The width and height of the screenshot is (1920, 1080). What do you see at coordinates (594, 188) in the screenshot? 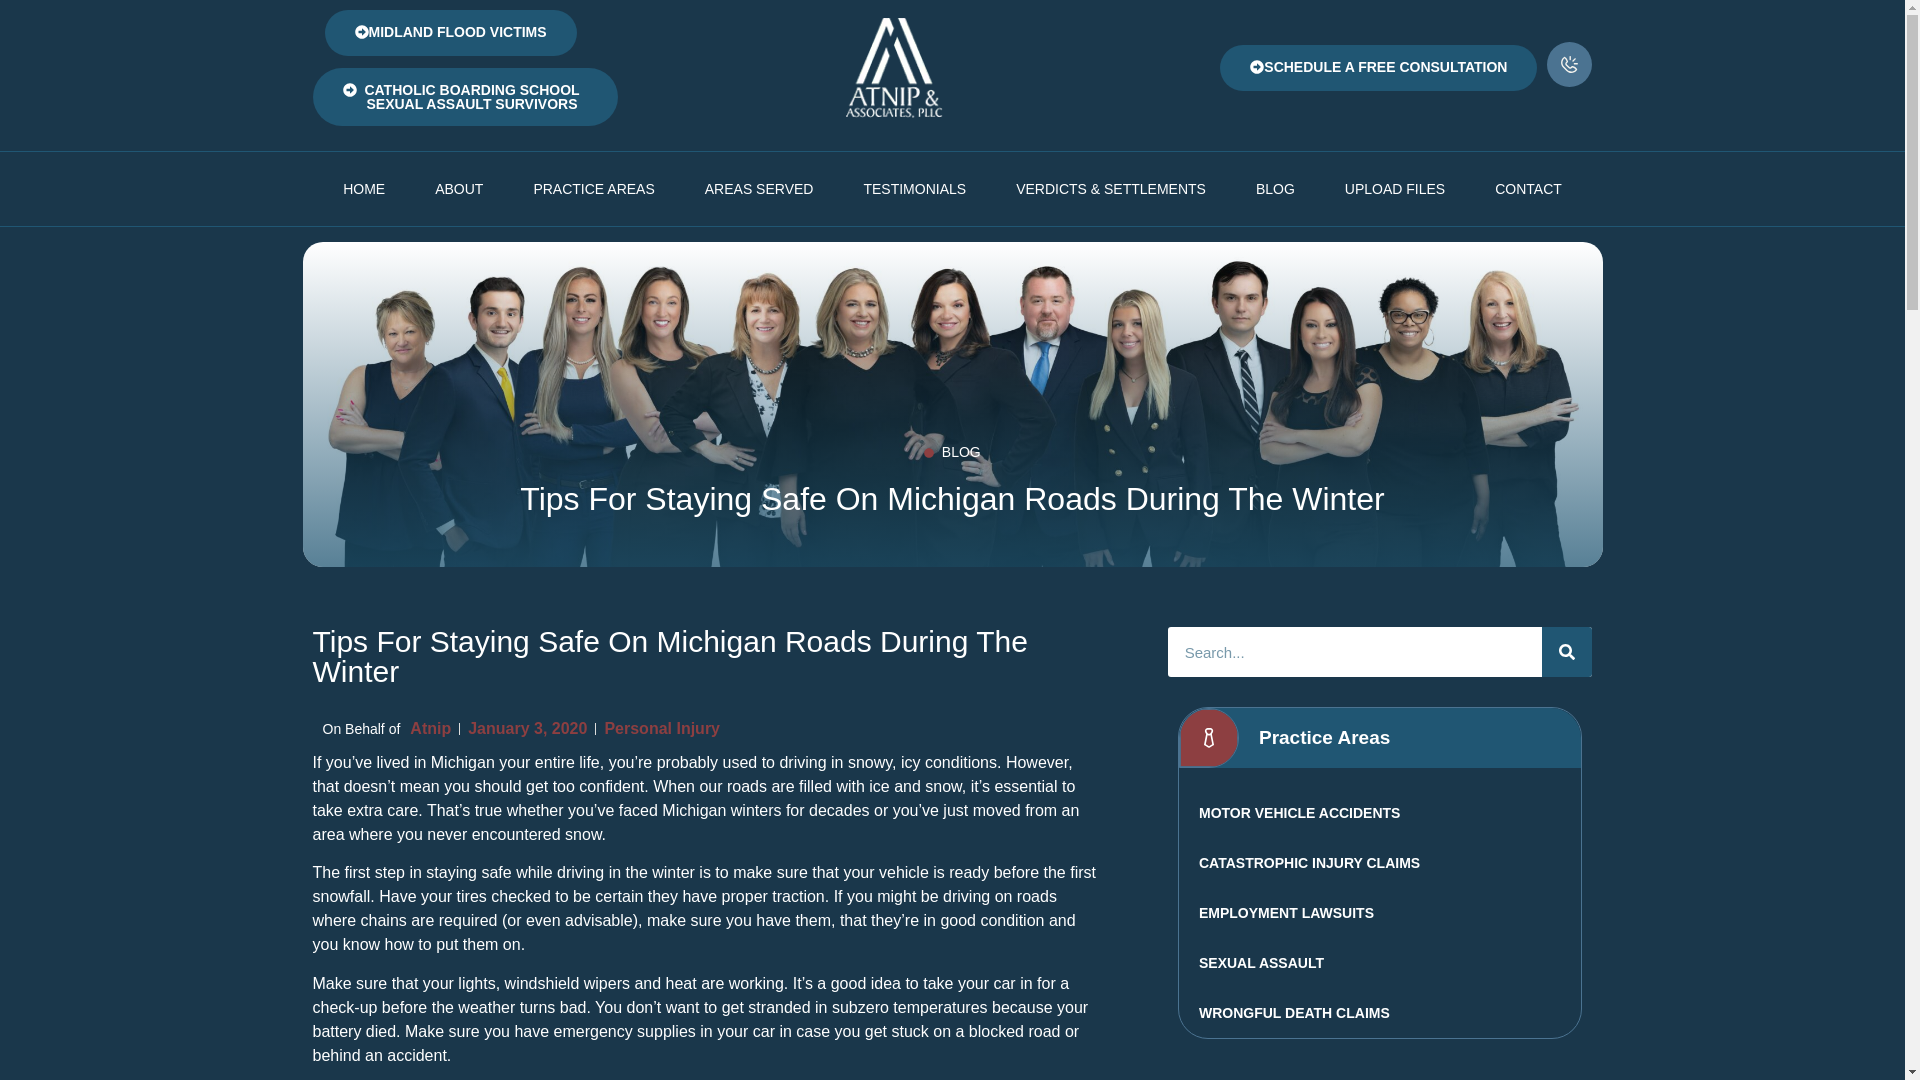
I see `PRACTICE AREAS` at bounding box center [594, 188].